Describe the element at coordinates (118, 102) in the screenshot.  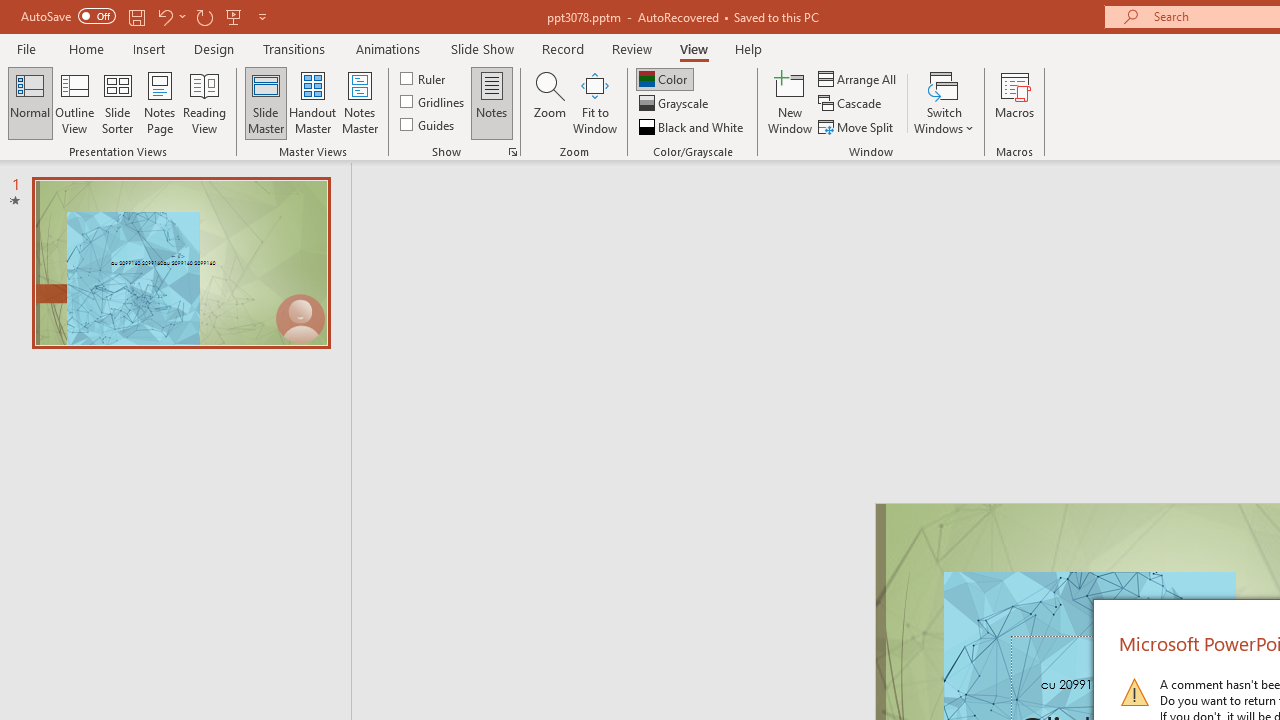
I see `Slide Sorter` at that location.